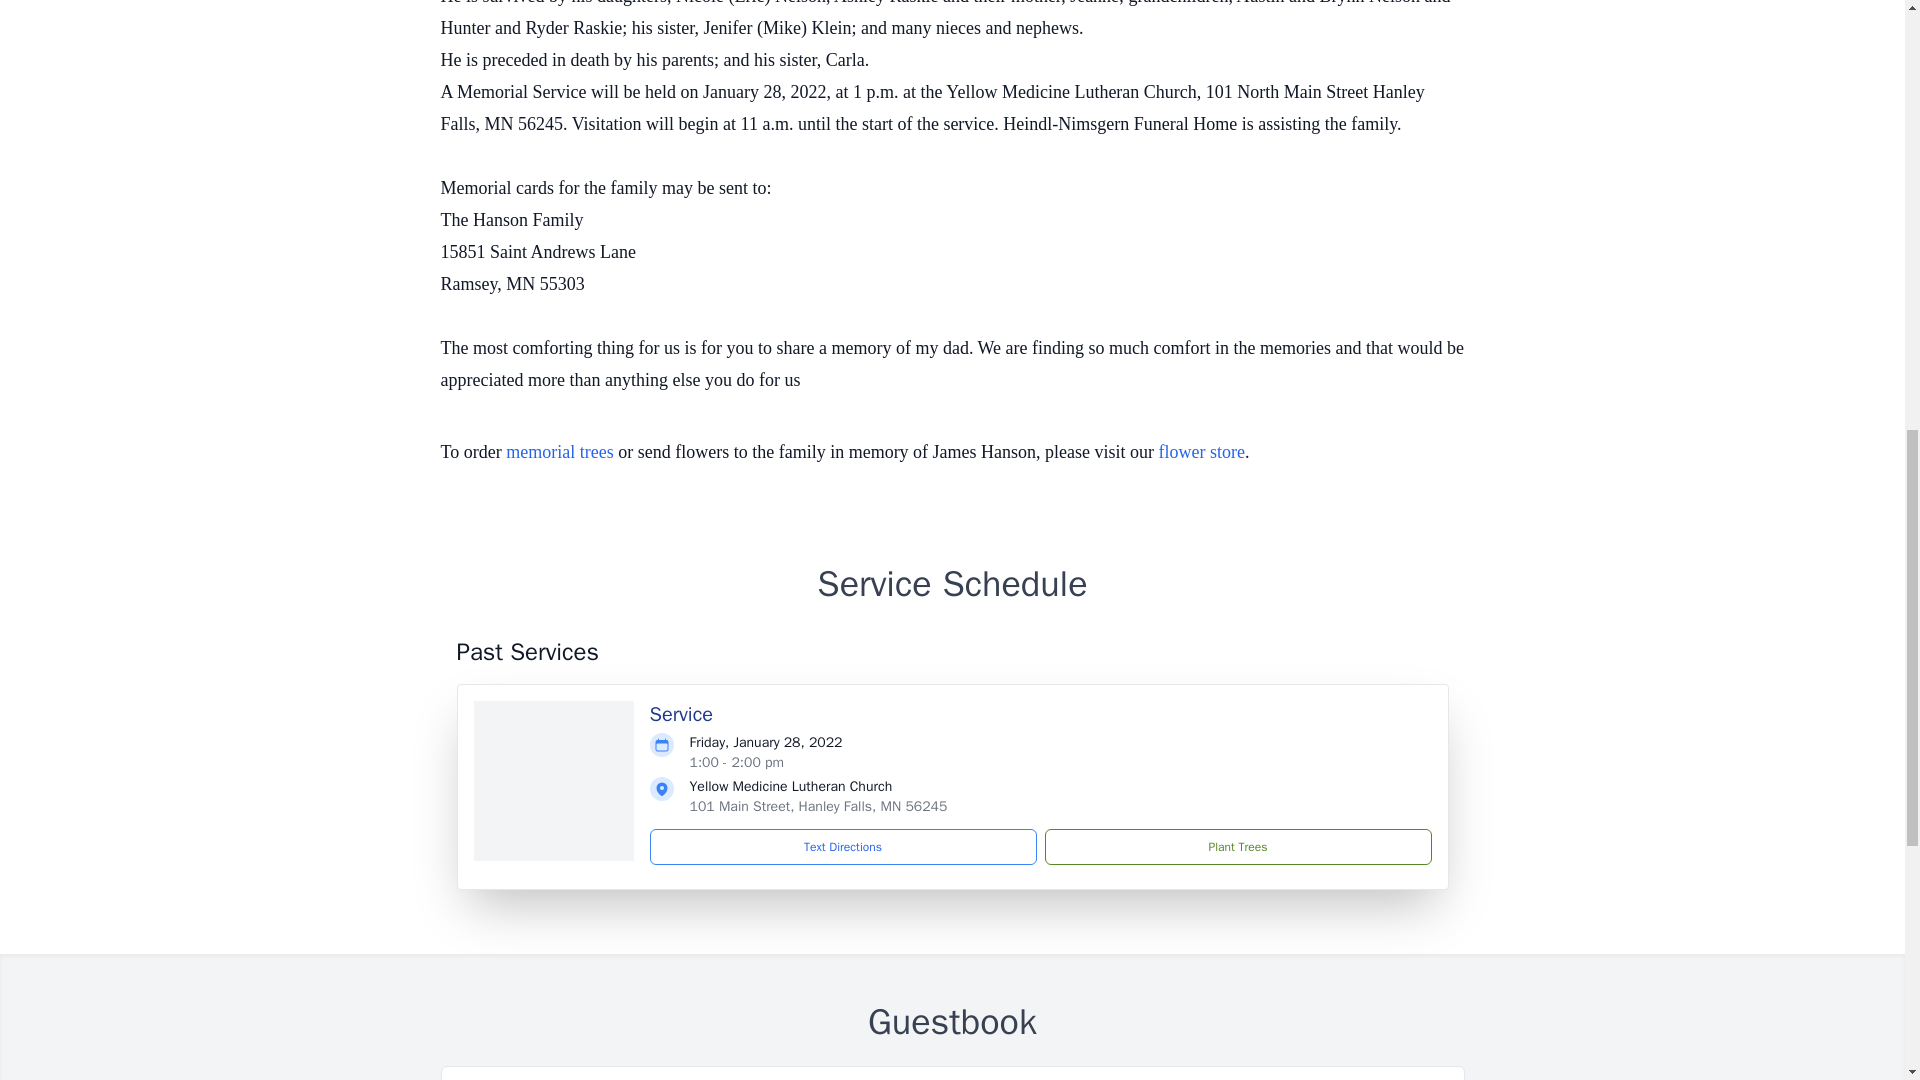 The height and width of the screenshot is (1080, 1920). What do you see at coordinates (1202, 452) in the screenshot?
I see `flower store` at bounding box center [1202, 452].